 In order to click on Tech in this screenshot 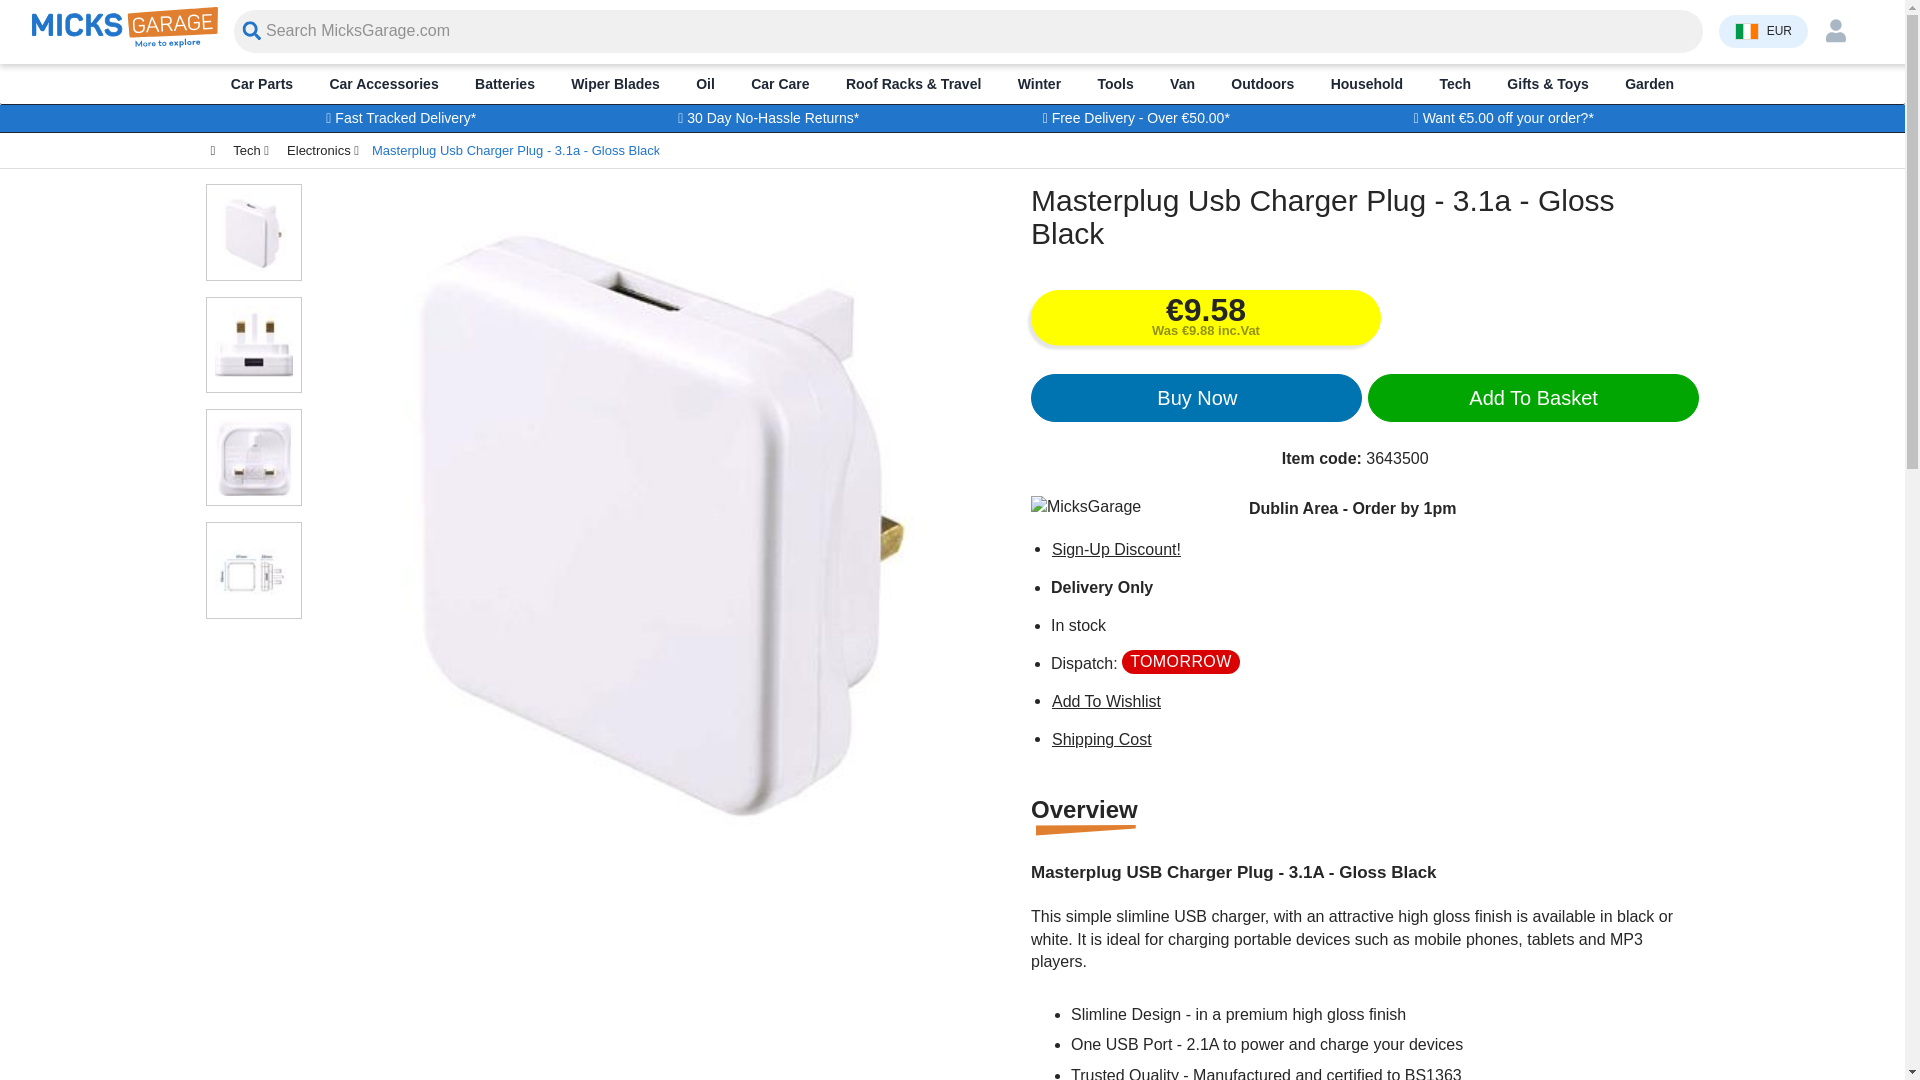, I will do `click(1455, 83)`.